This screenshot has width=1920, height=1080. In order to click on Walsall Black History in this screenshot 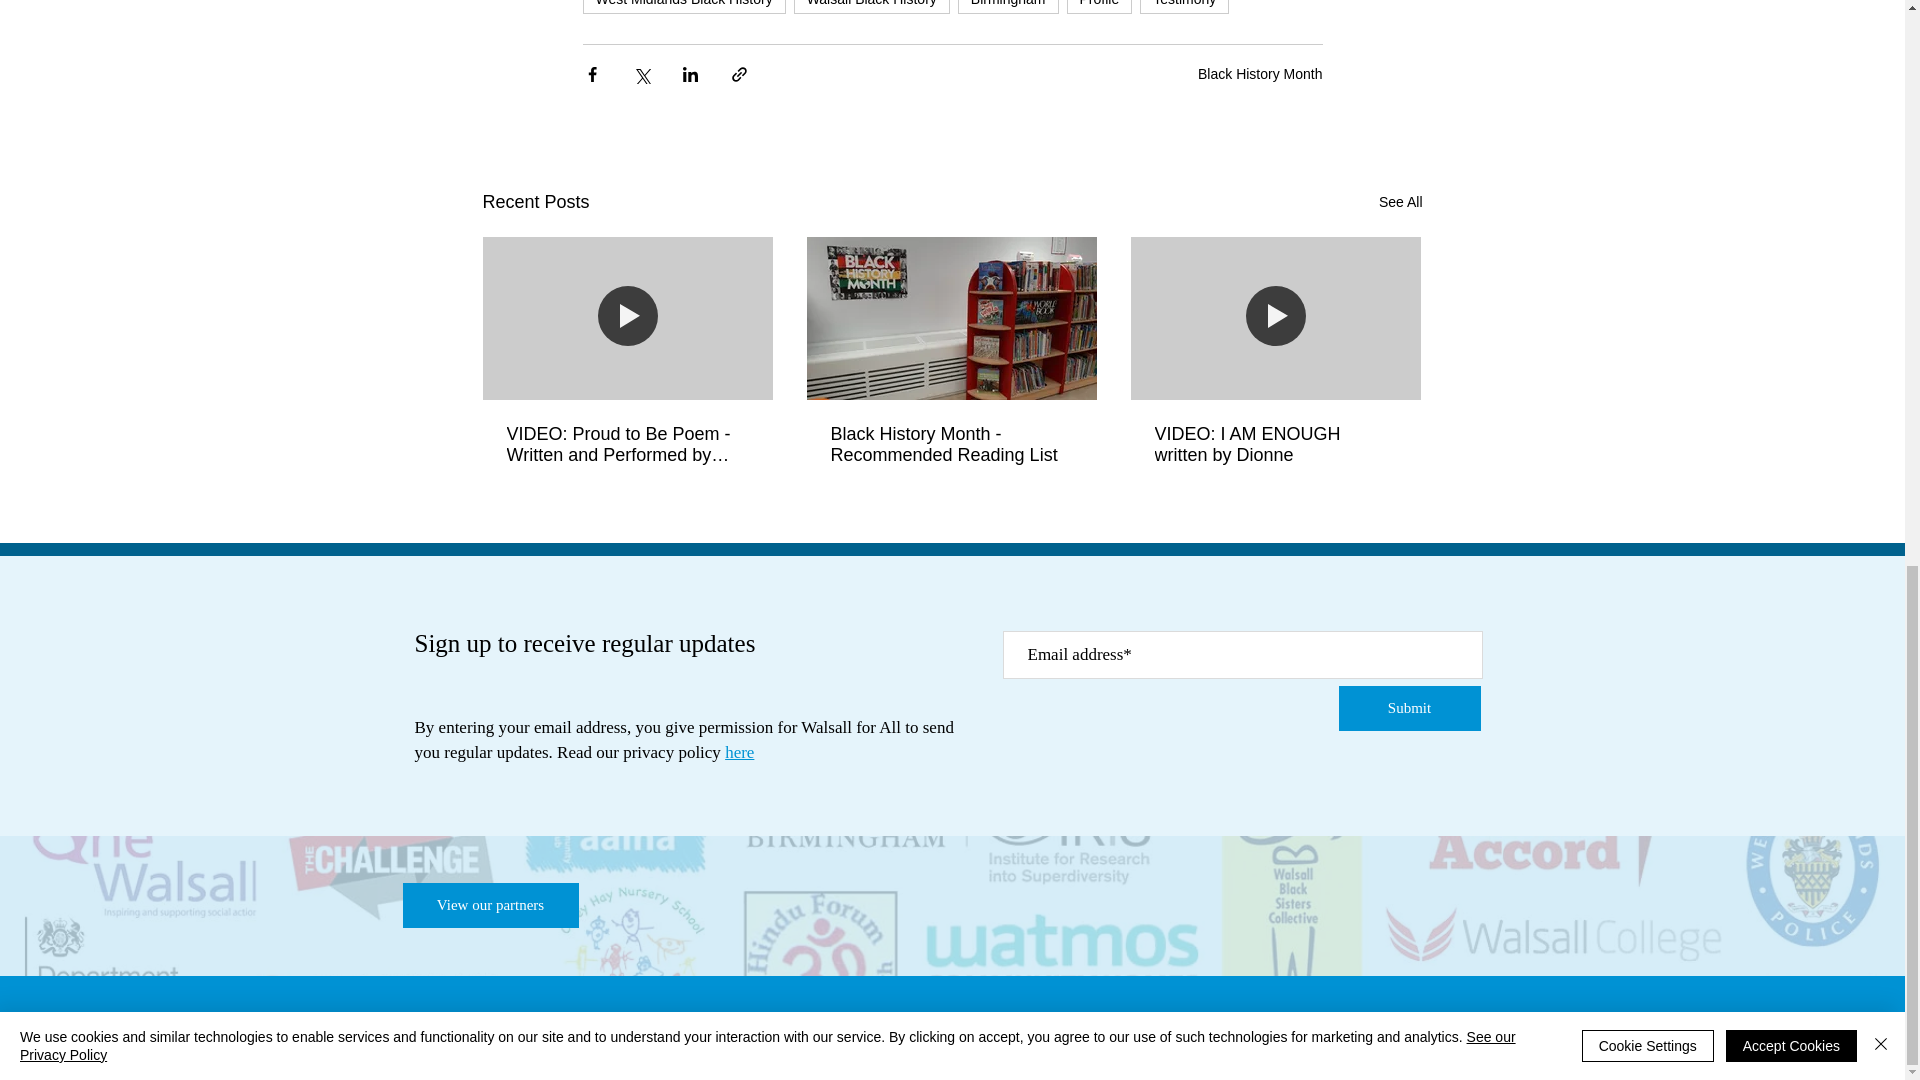, I will do `click(872, 6)`.